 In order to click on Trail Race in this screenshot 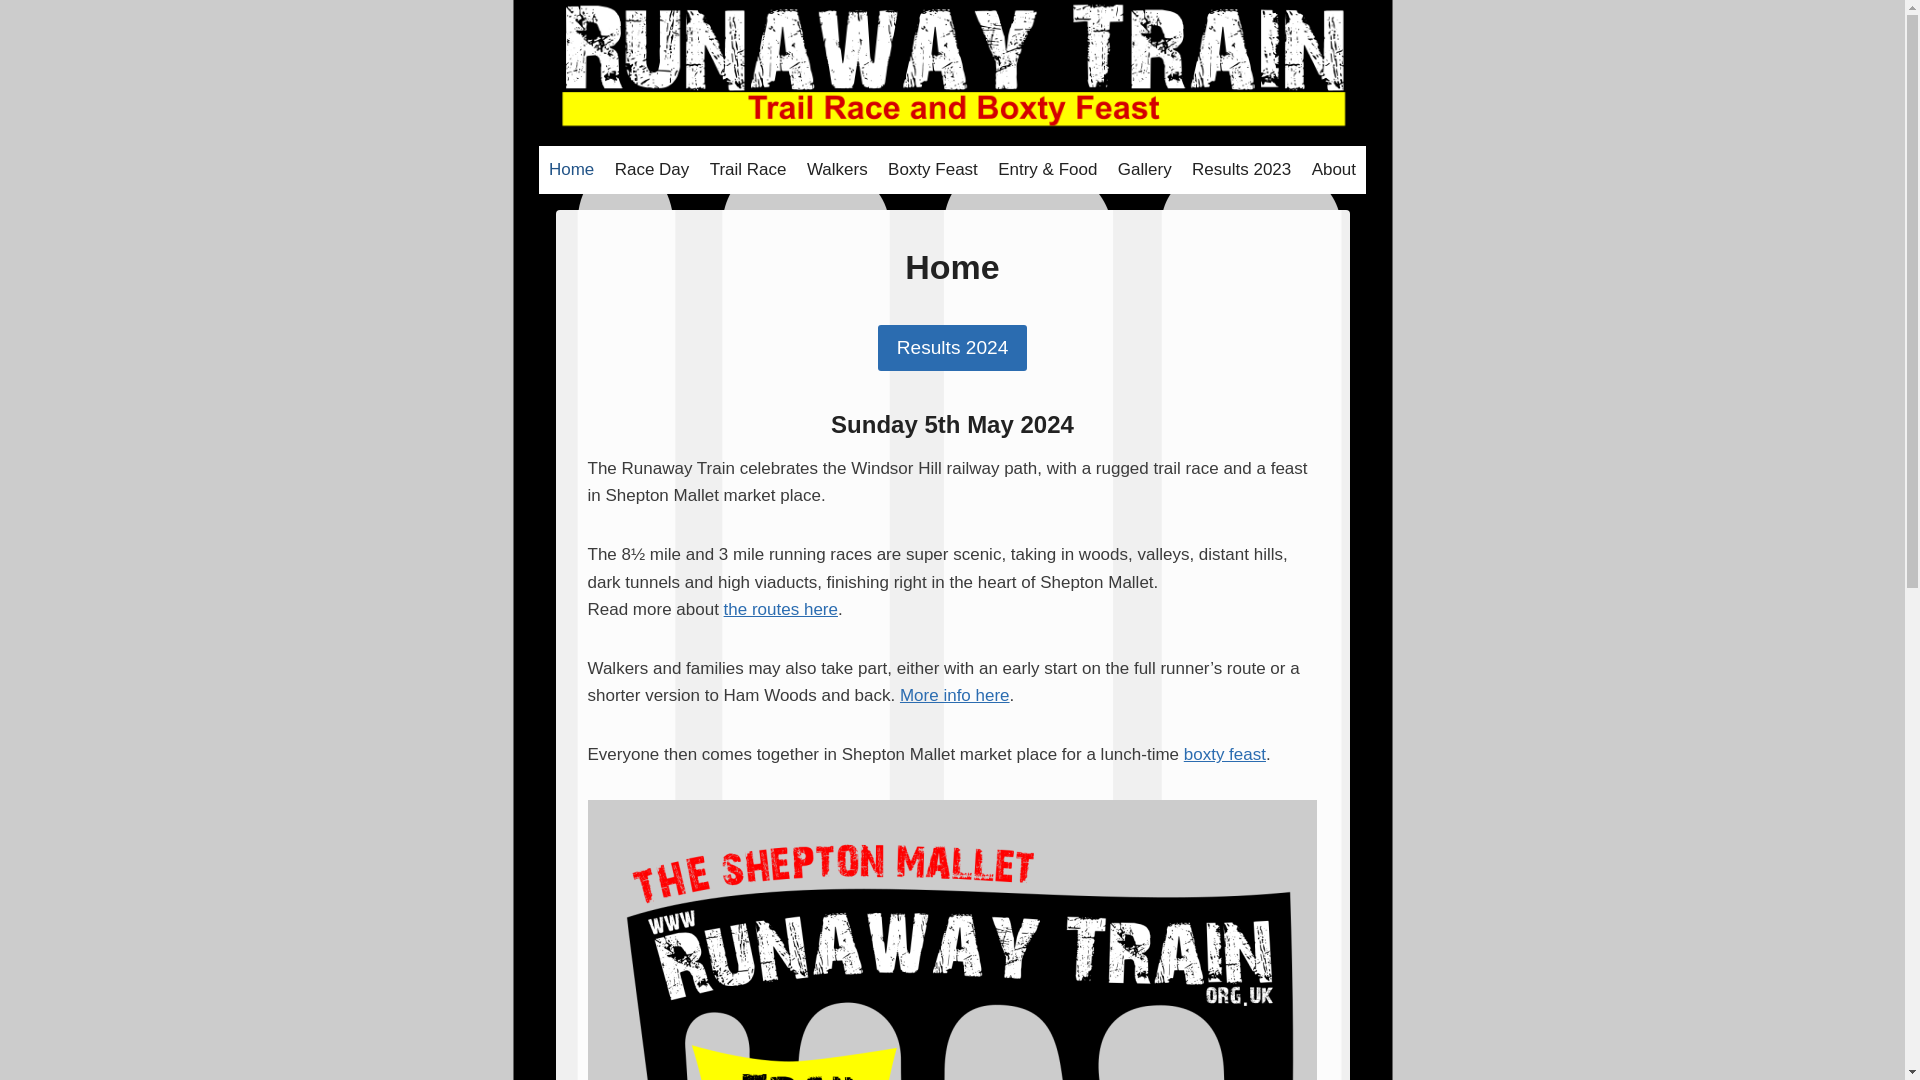, I will do `click(748, 170)`.